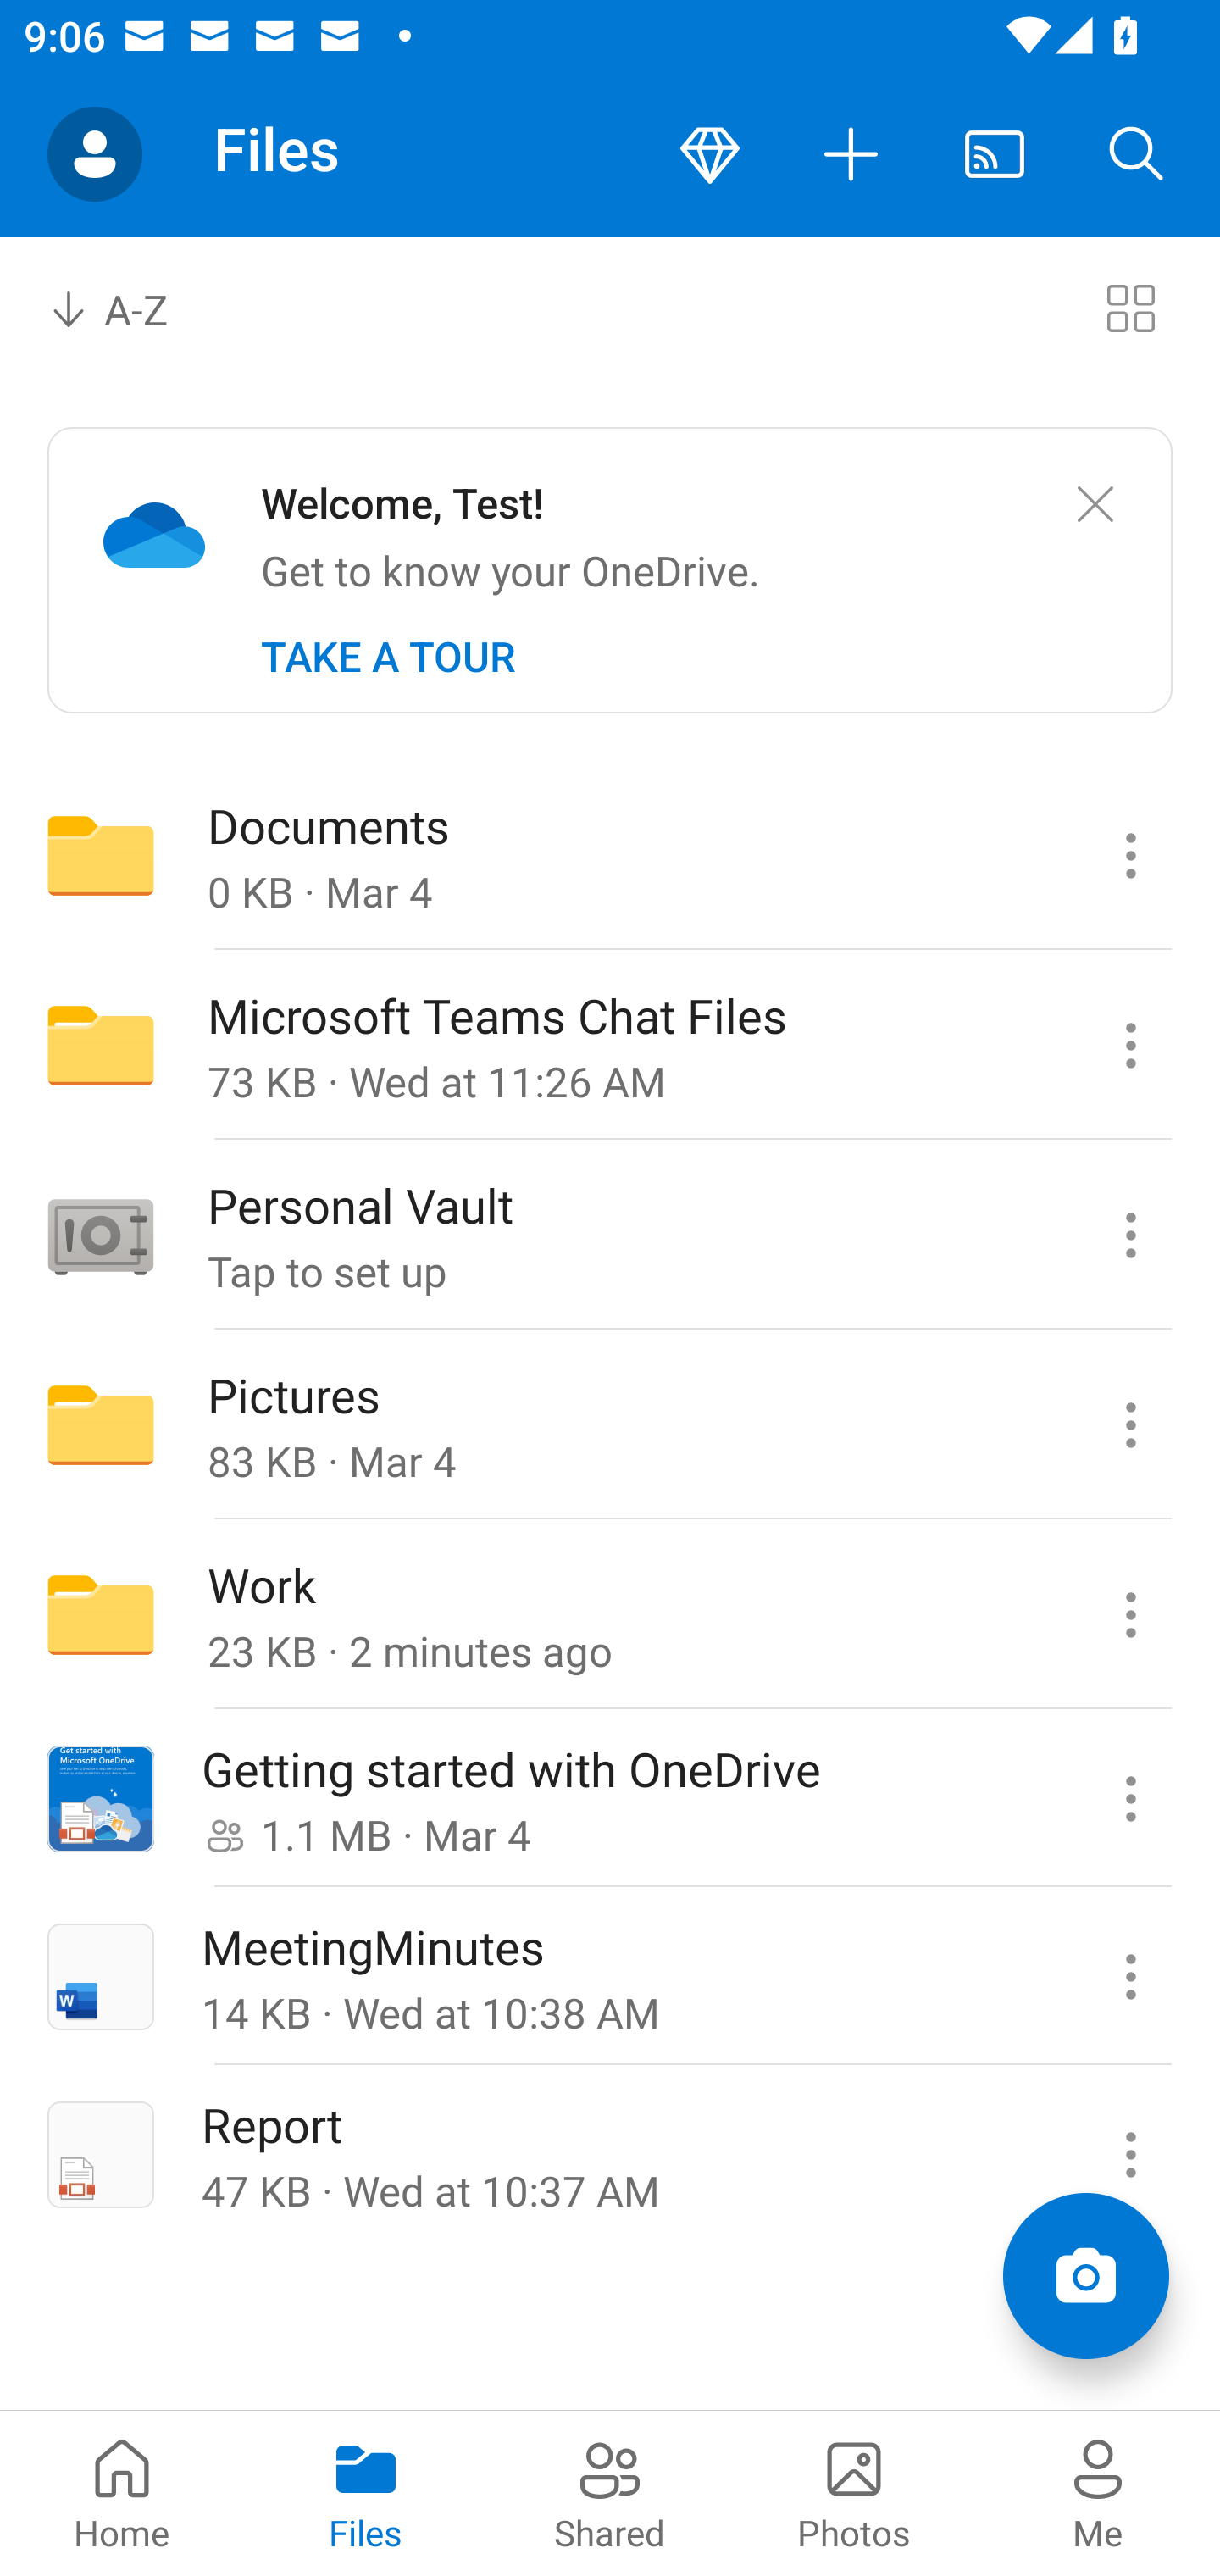  Describe the element at coordinates (1130, 854) in the screenshot. I see `Documents commands` at that location.